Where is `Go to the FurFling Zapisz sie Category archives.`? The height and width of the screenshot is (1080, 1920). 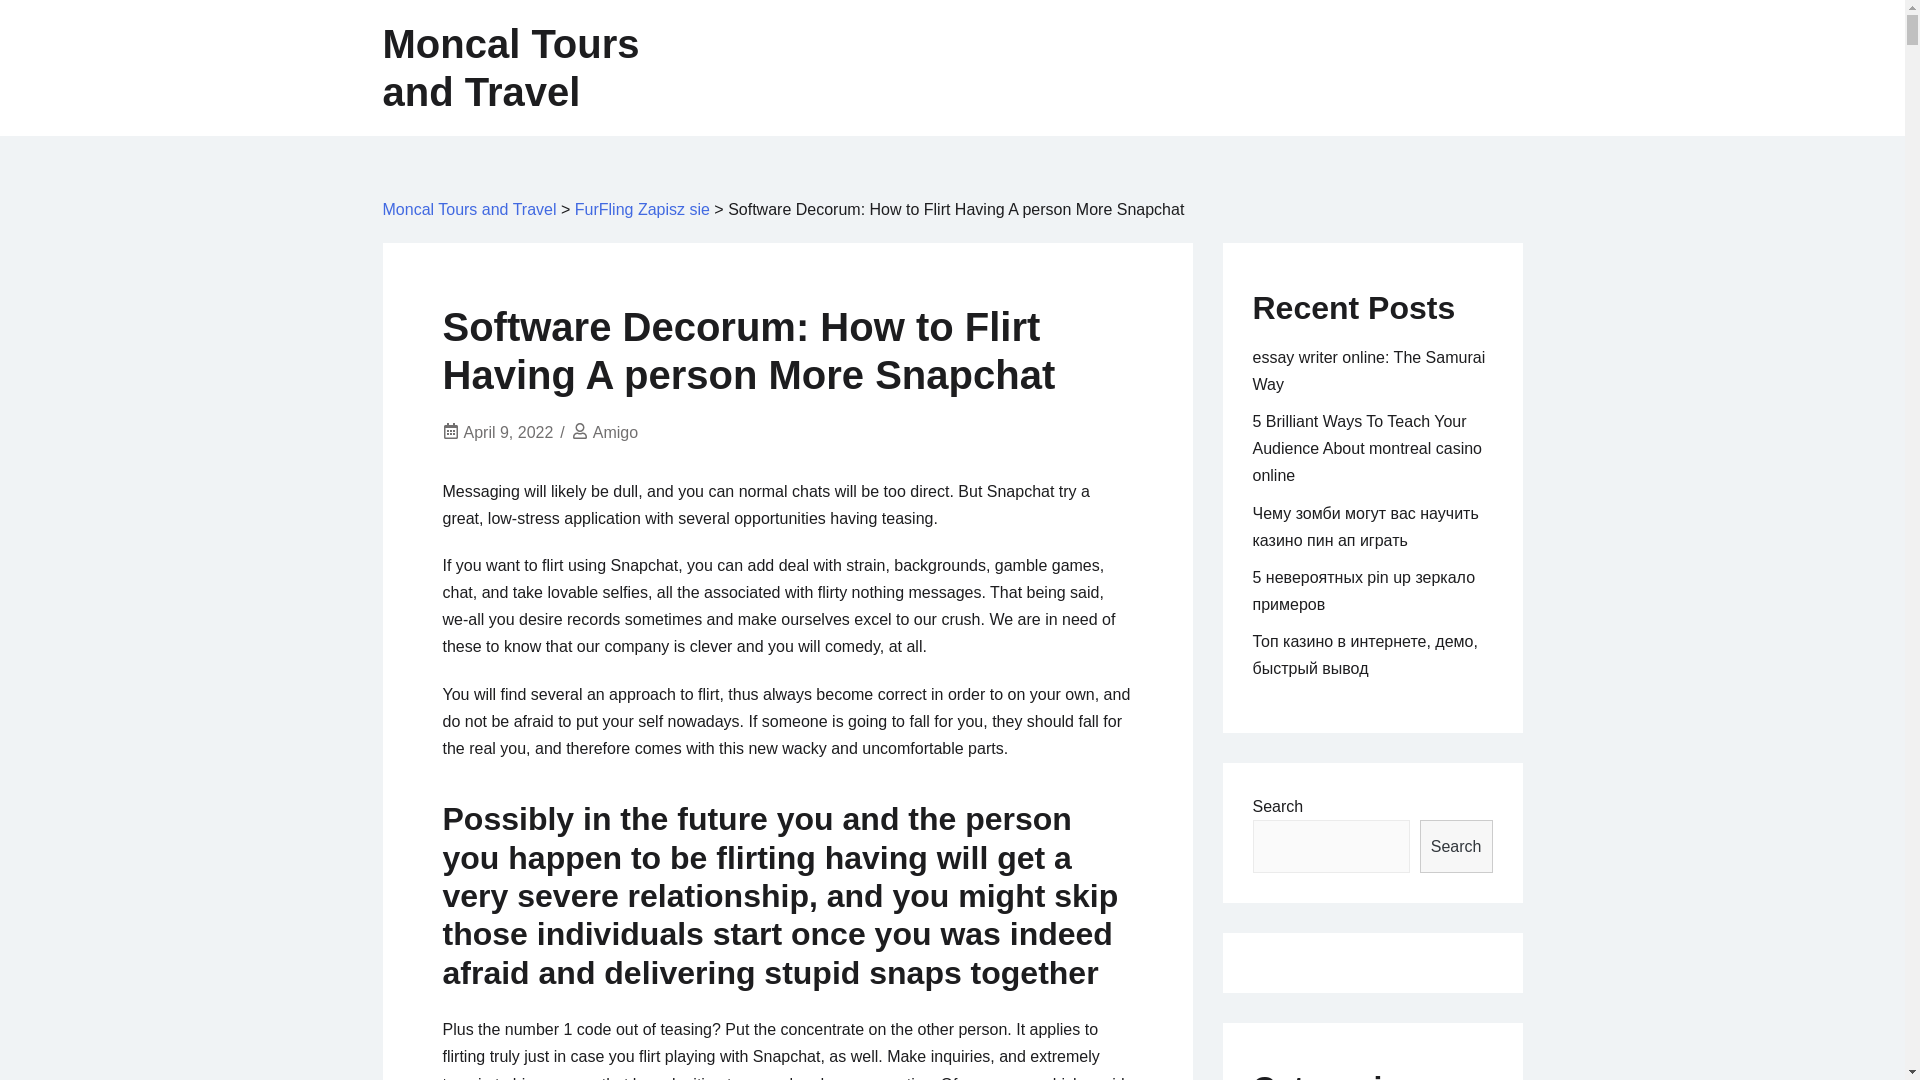 Go to the FurFling Zapisz sie Category archives. is located at coordinates (642, 209).